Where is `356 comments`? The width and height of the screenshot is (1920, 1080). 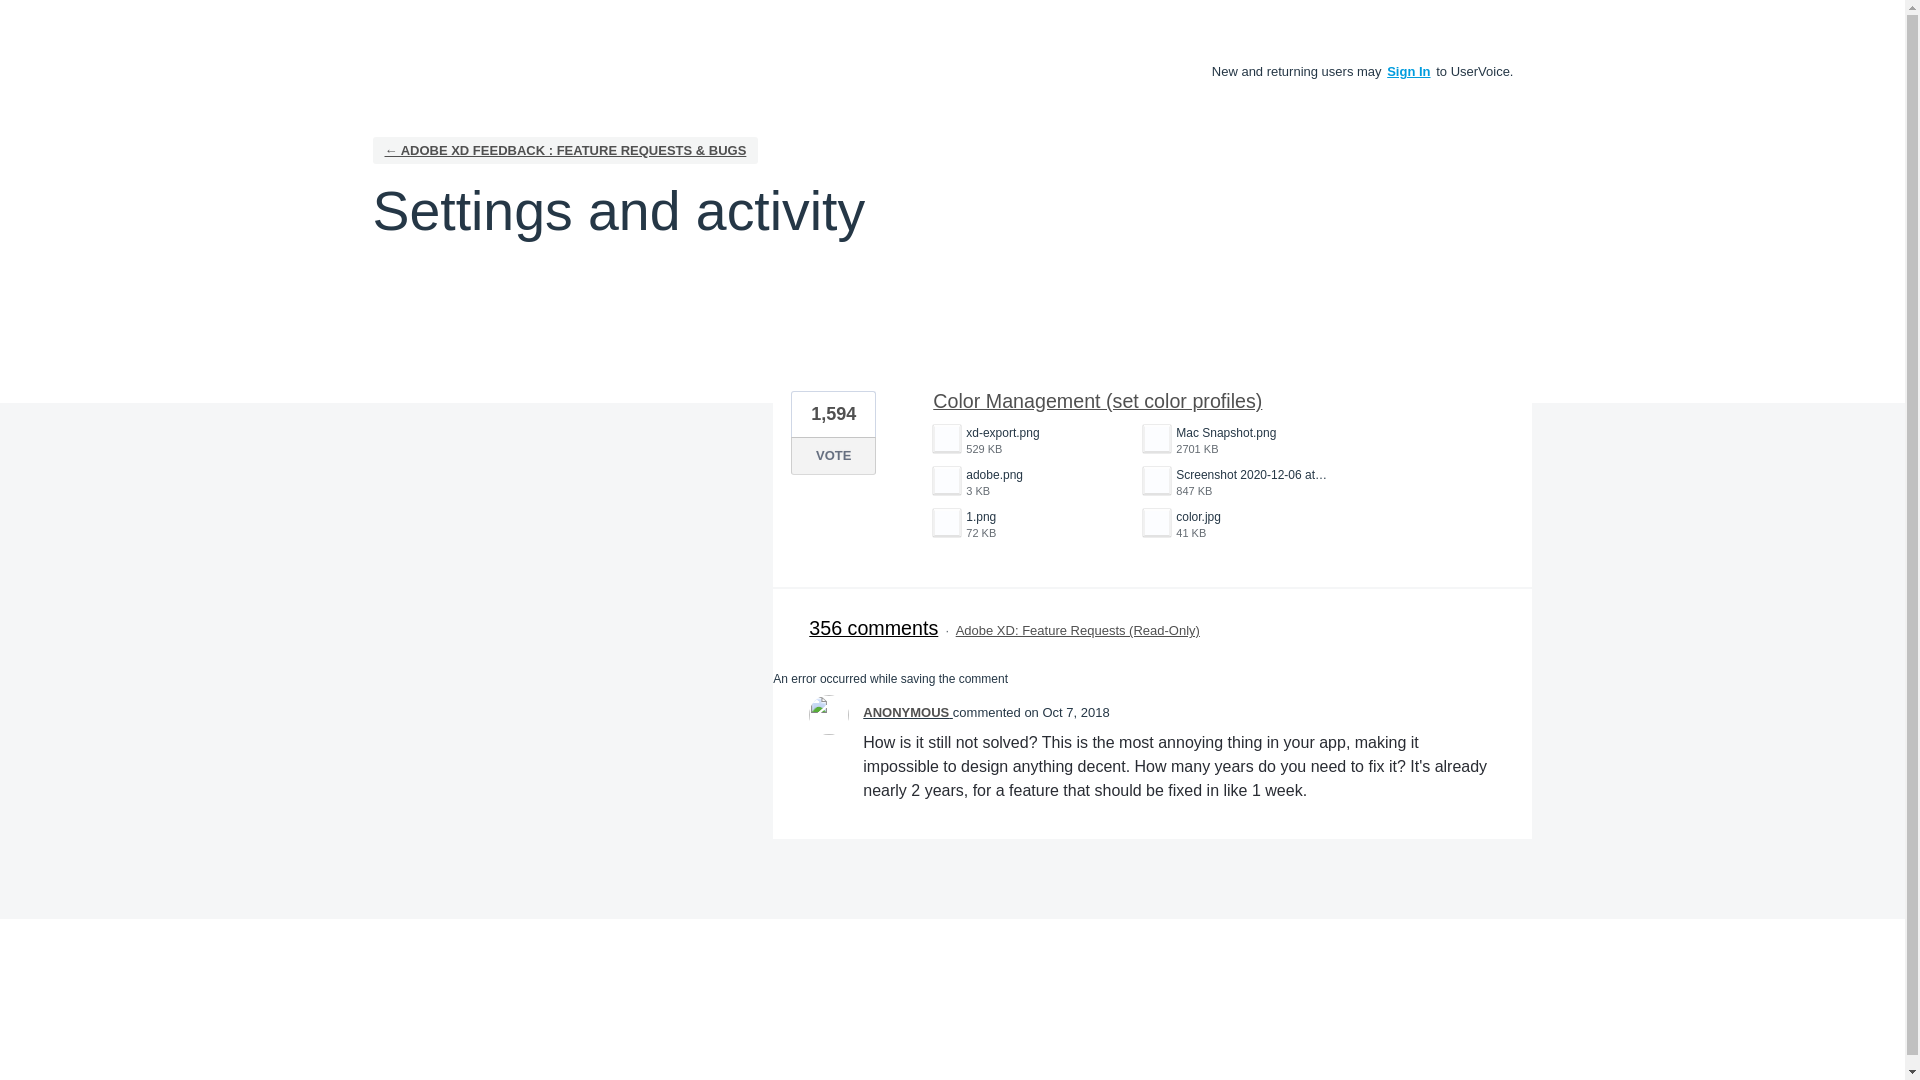 356 comments is located at coordinates (1028, 524).